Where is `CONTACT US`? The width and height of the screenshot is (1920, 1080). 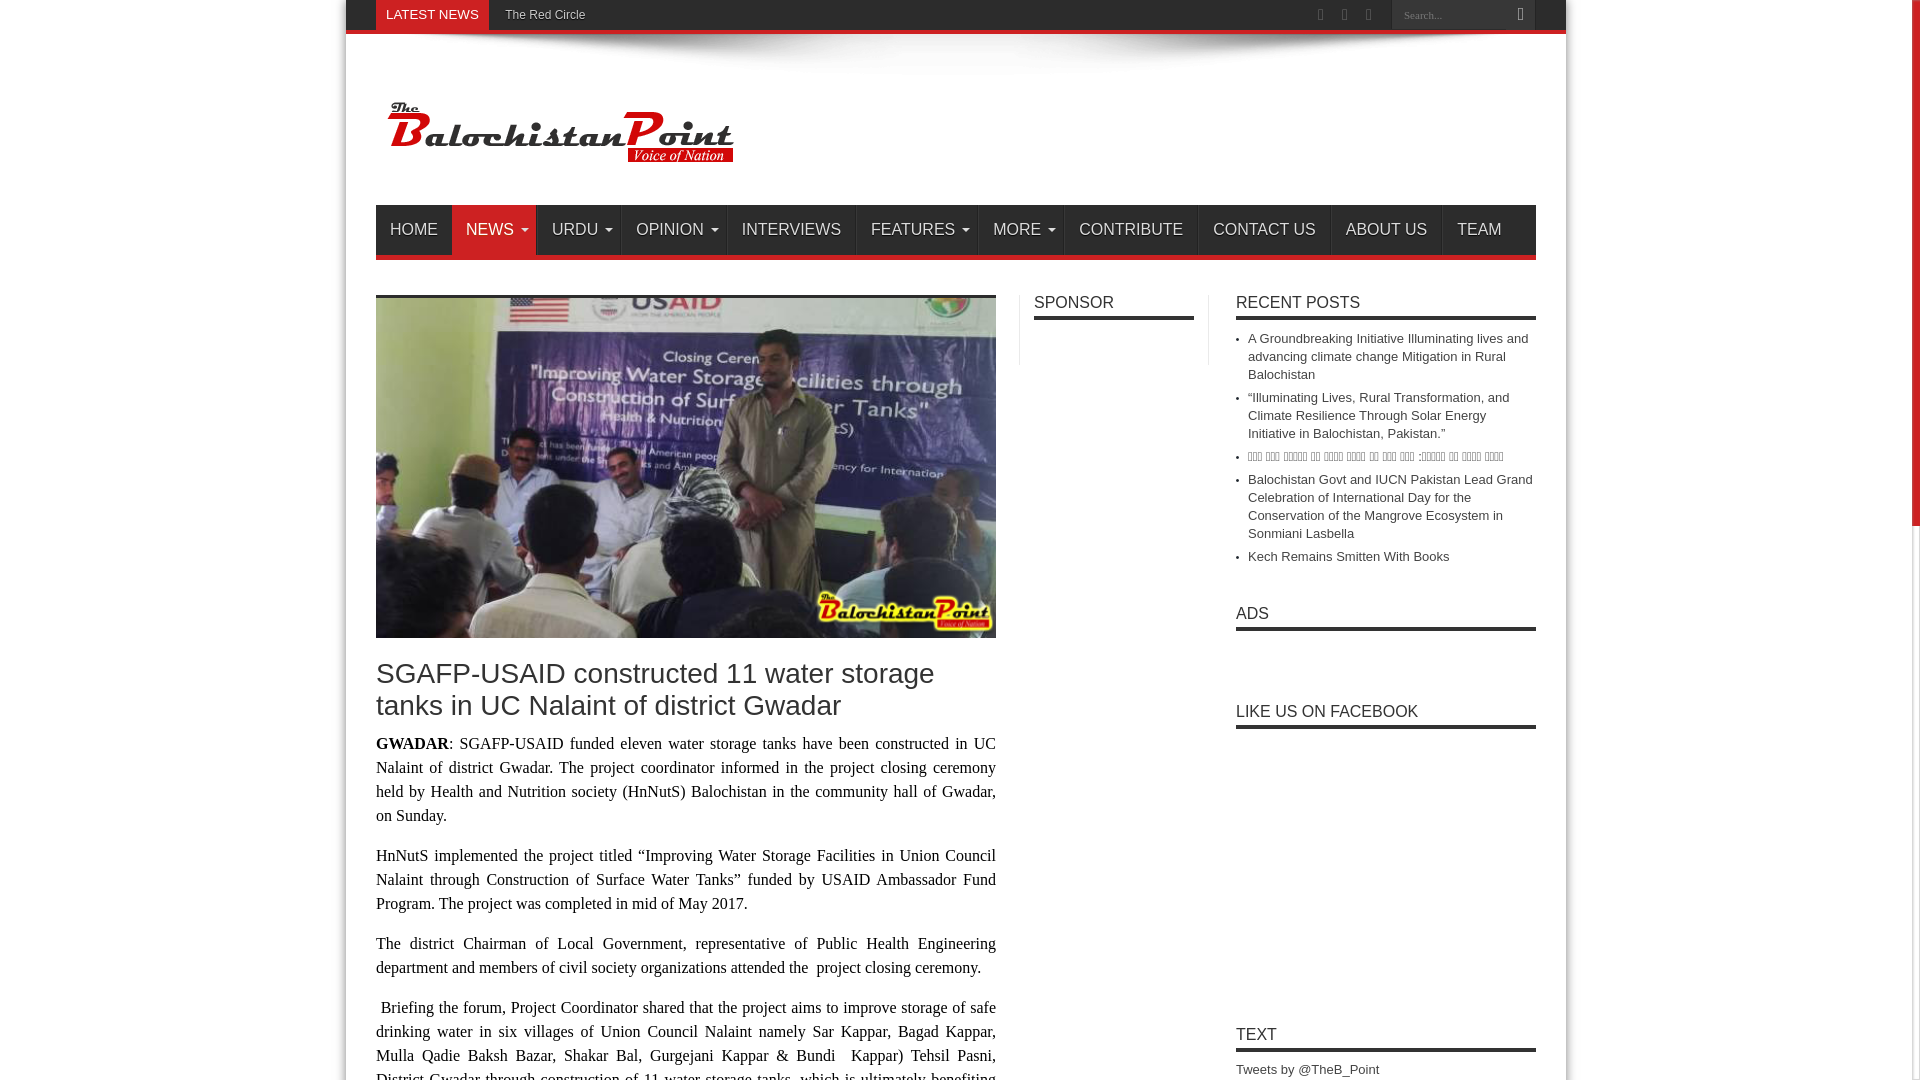
CONTACT US is located at coordinates (1264, 230).